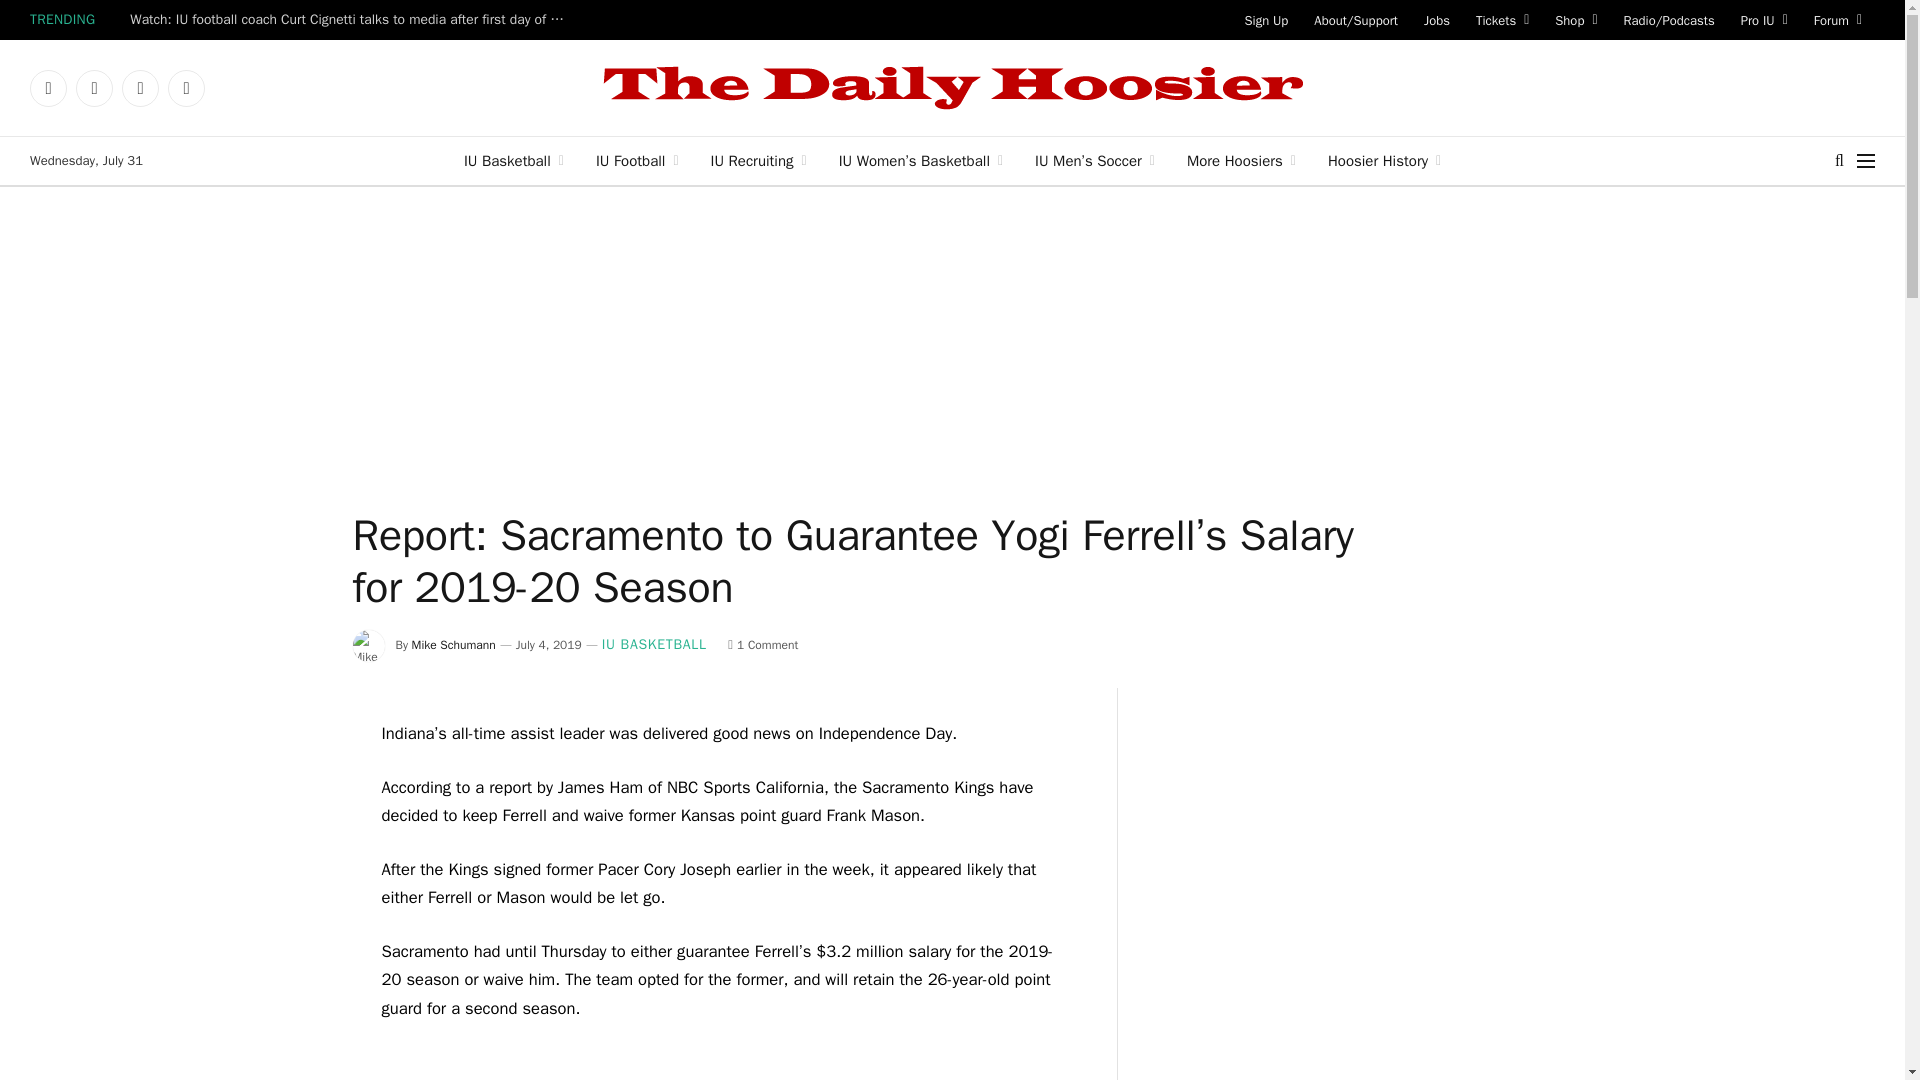 The image size is (1920, 1080). I want to click on IU Basketball, so click(513, 160).